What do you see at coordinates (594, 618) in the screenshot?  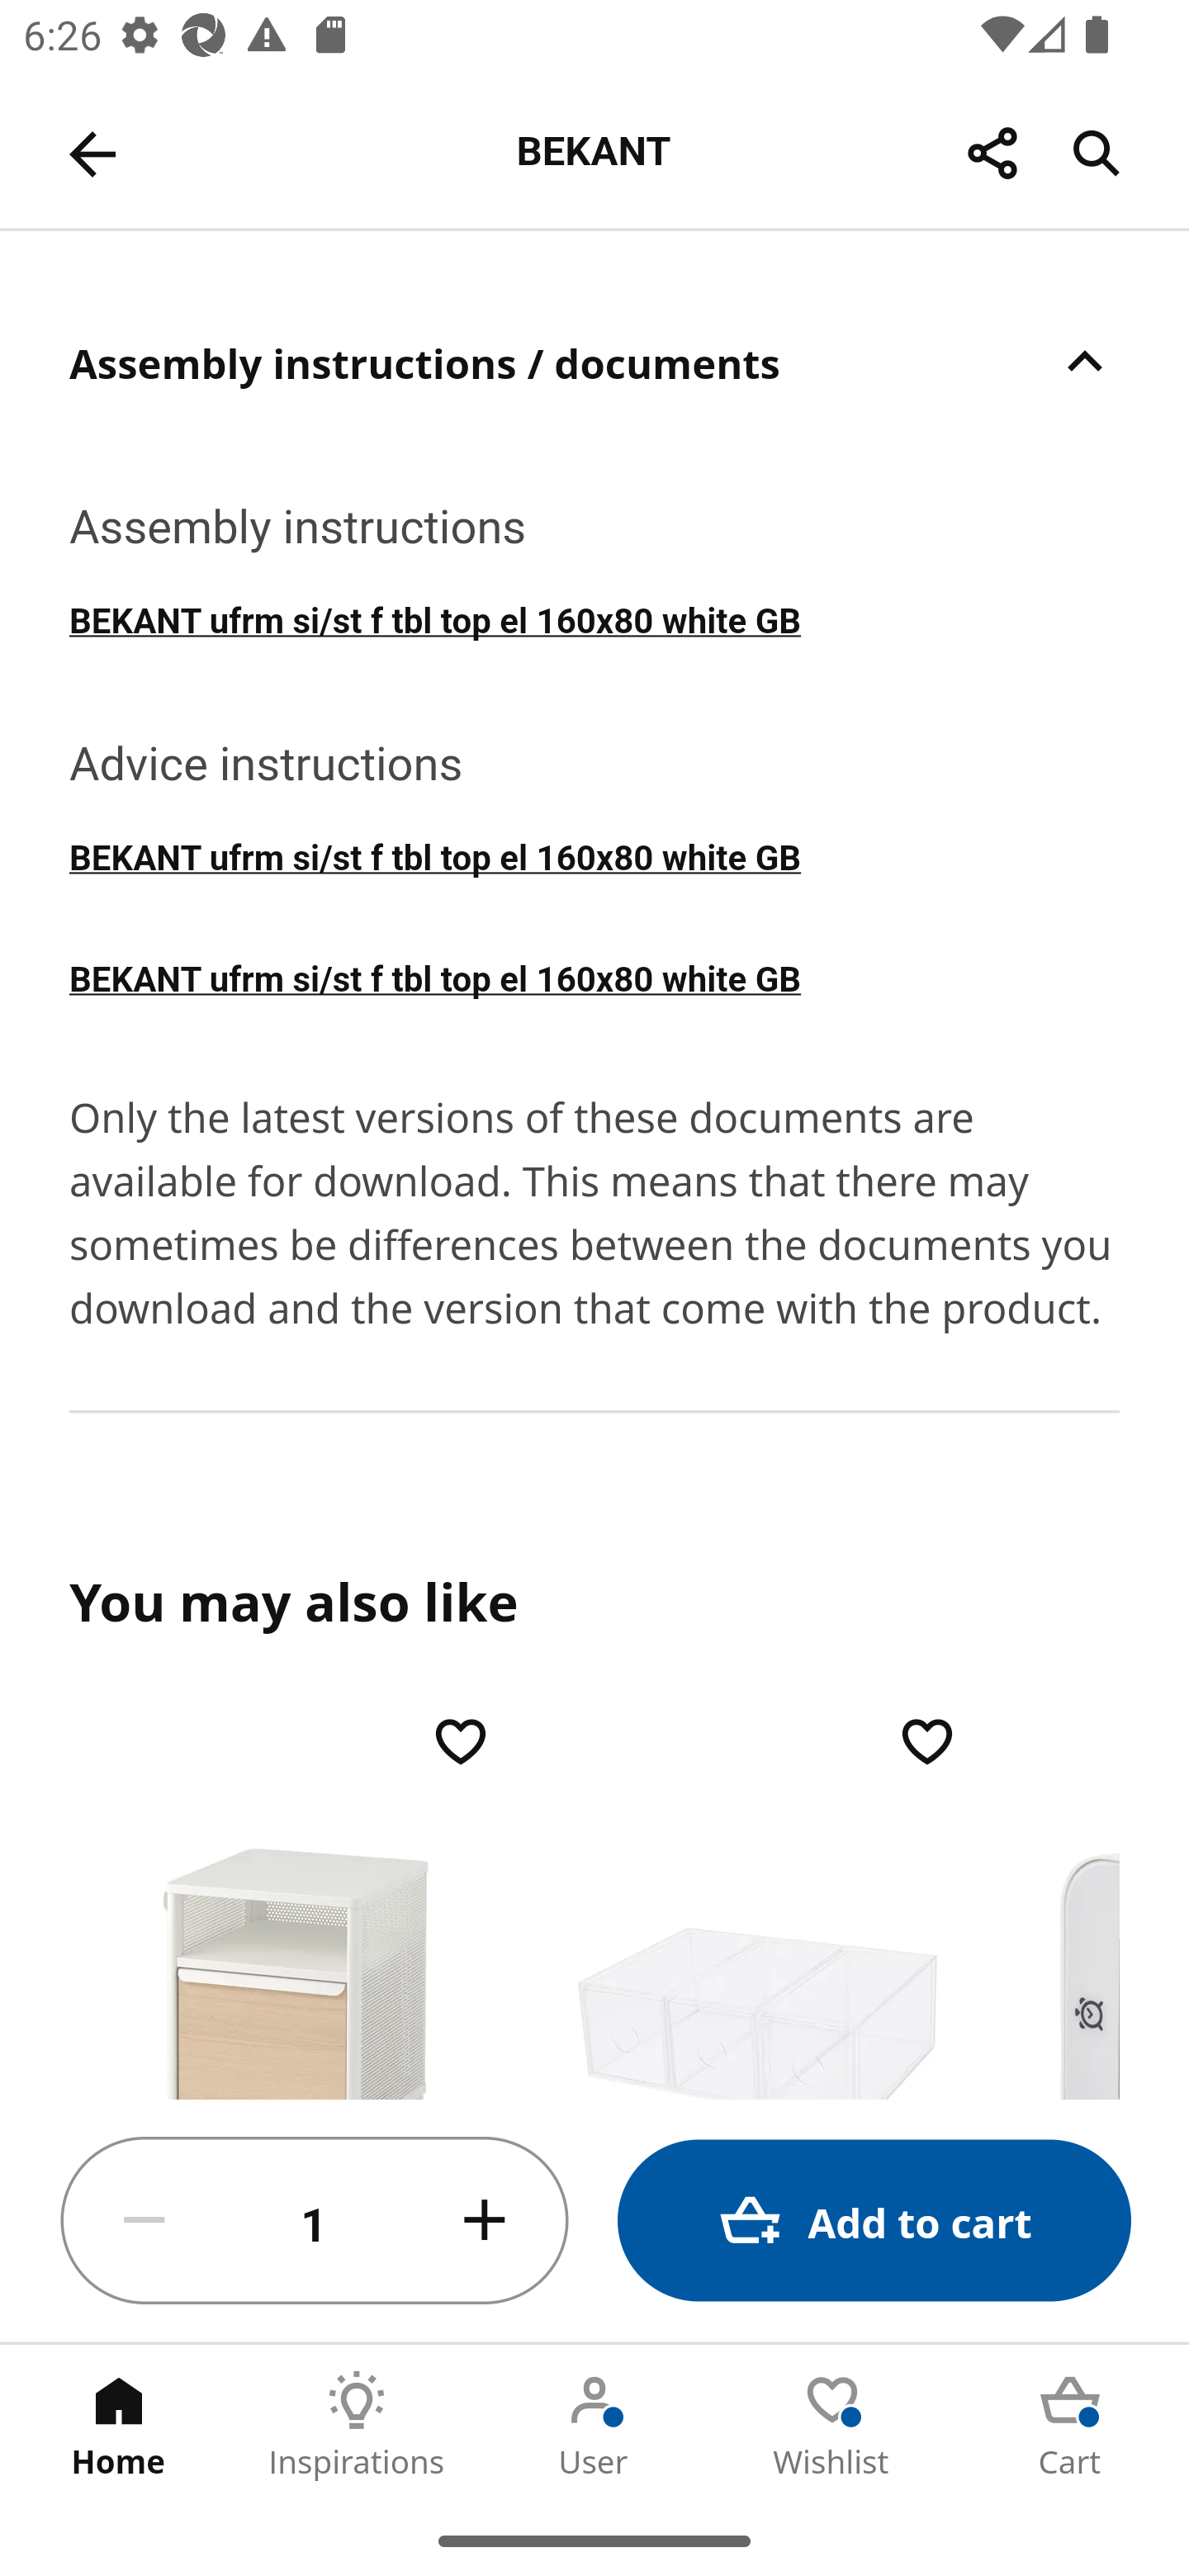 I see `BEKANT ufrm si/st f tbl top el 160x80 white GB` at bounding box center [594, 618].